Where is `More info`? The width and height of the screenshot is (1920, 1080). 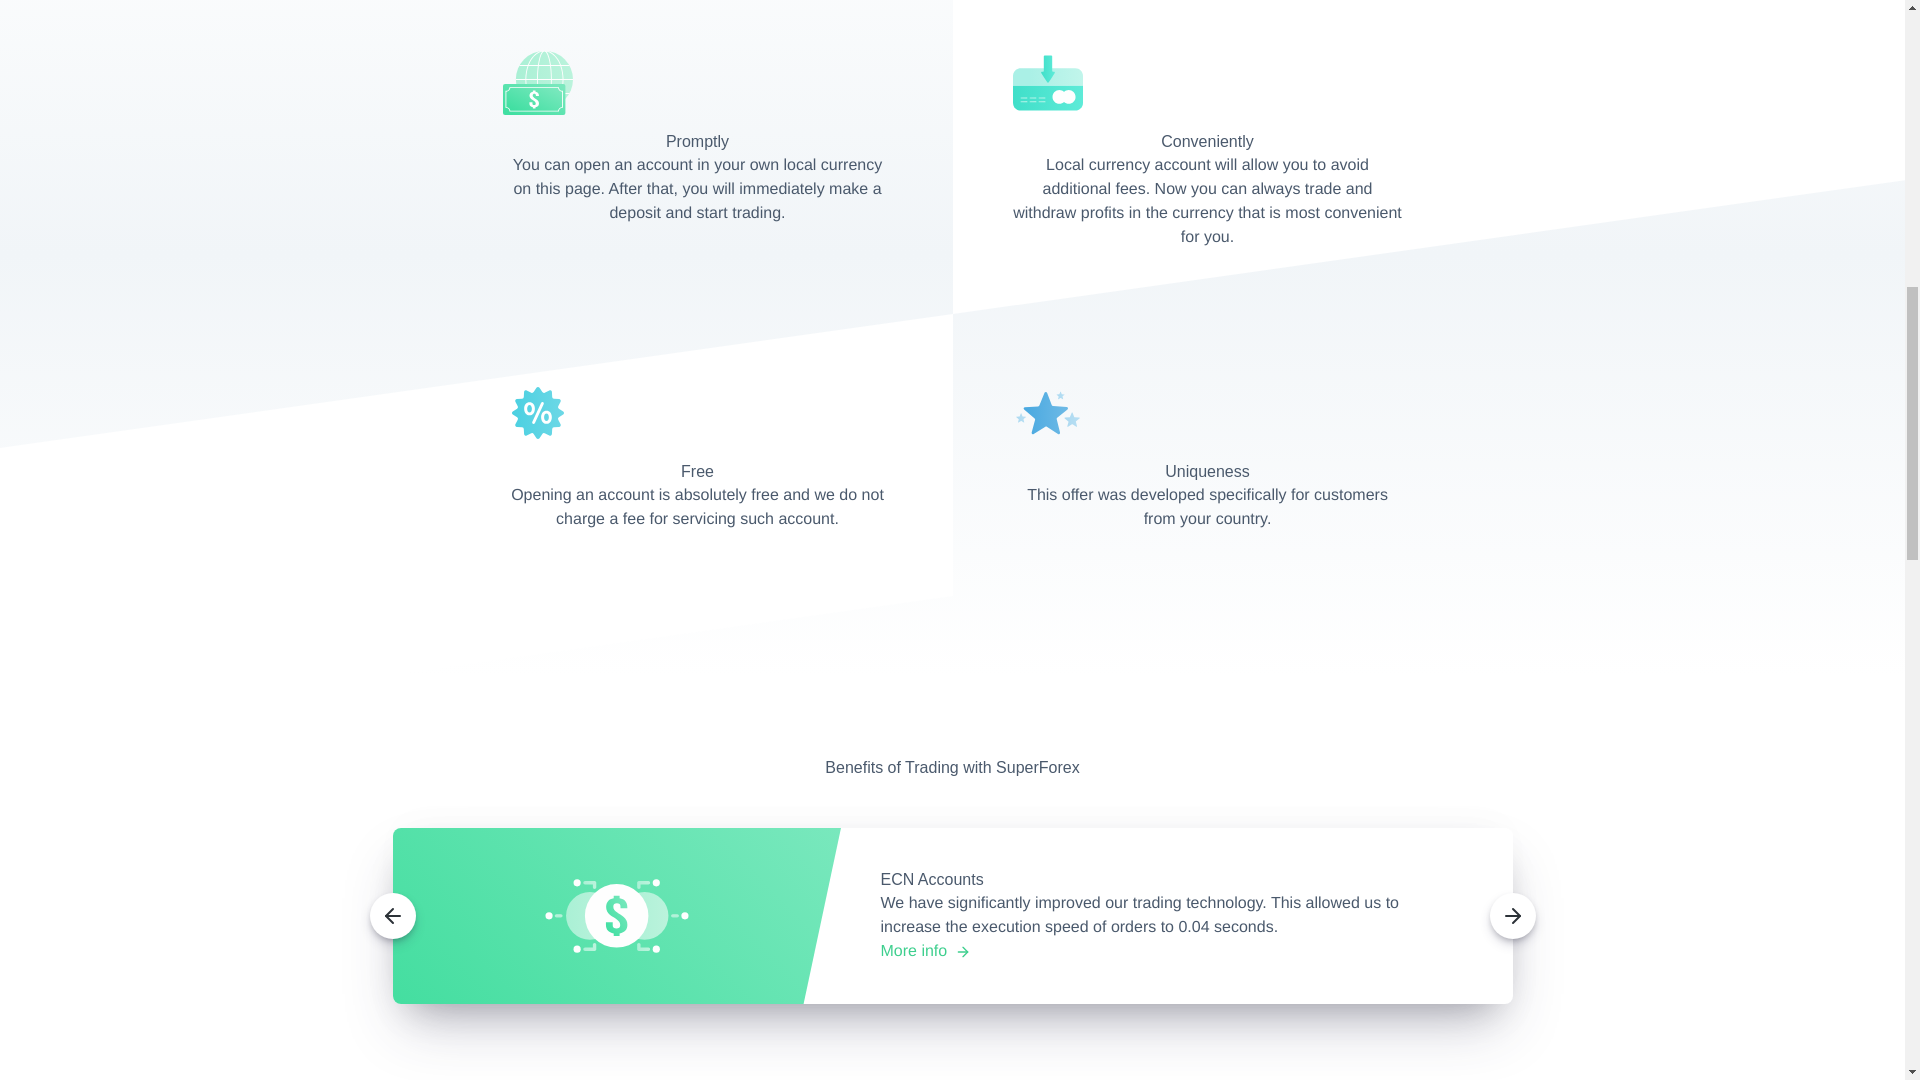
More info is located at coordinates (925, 952).